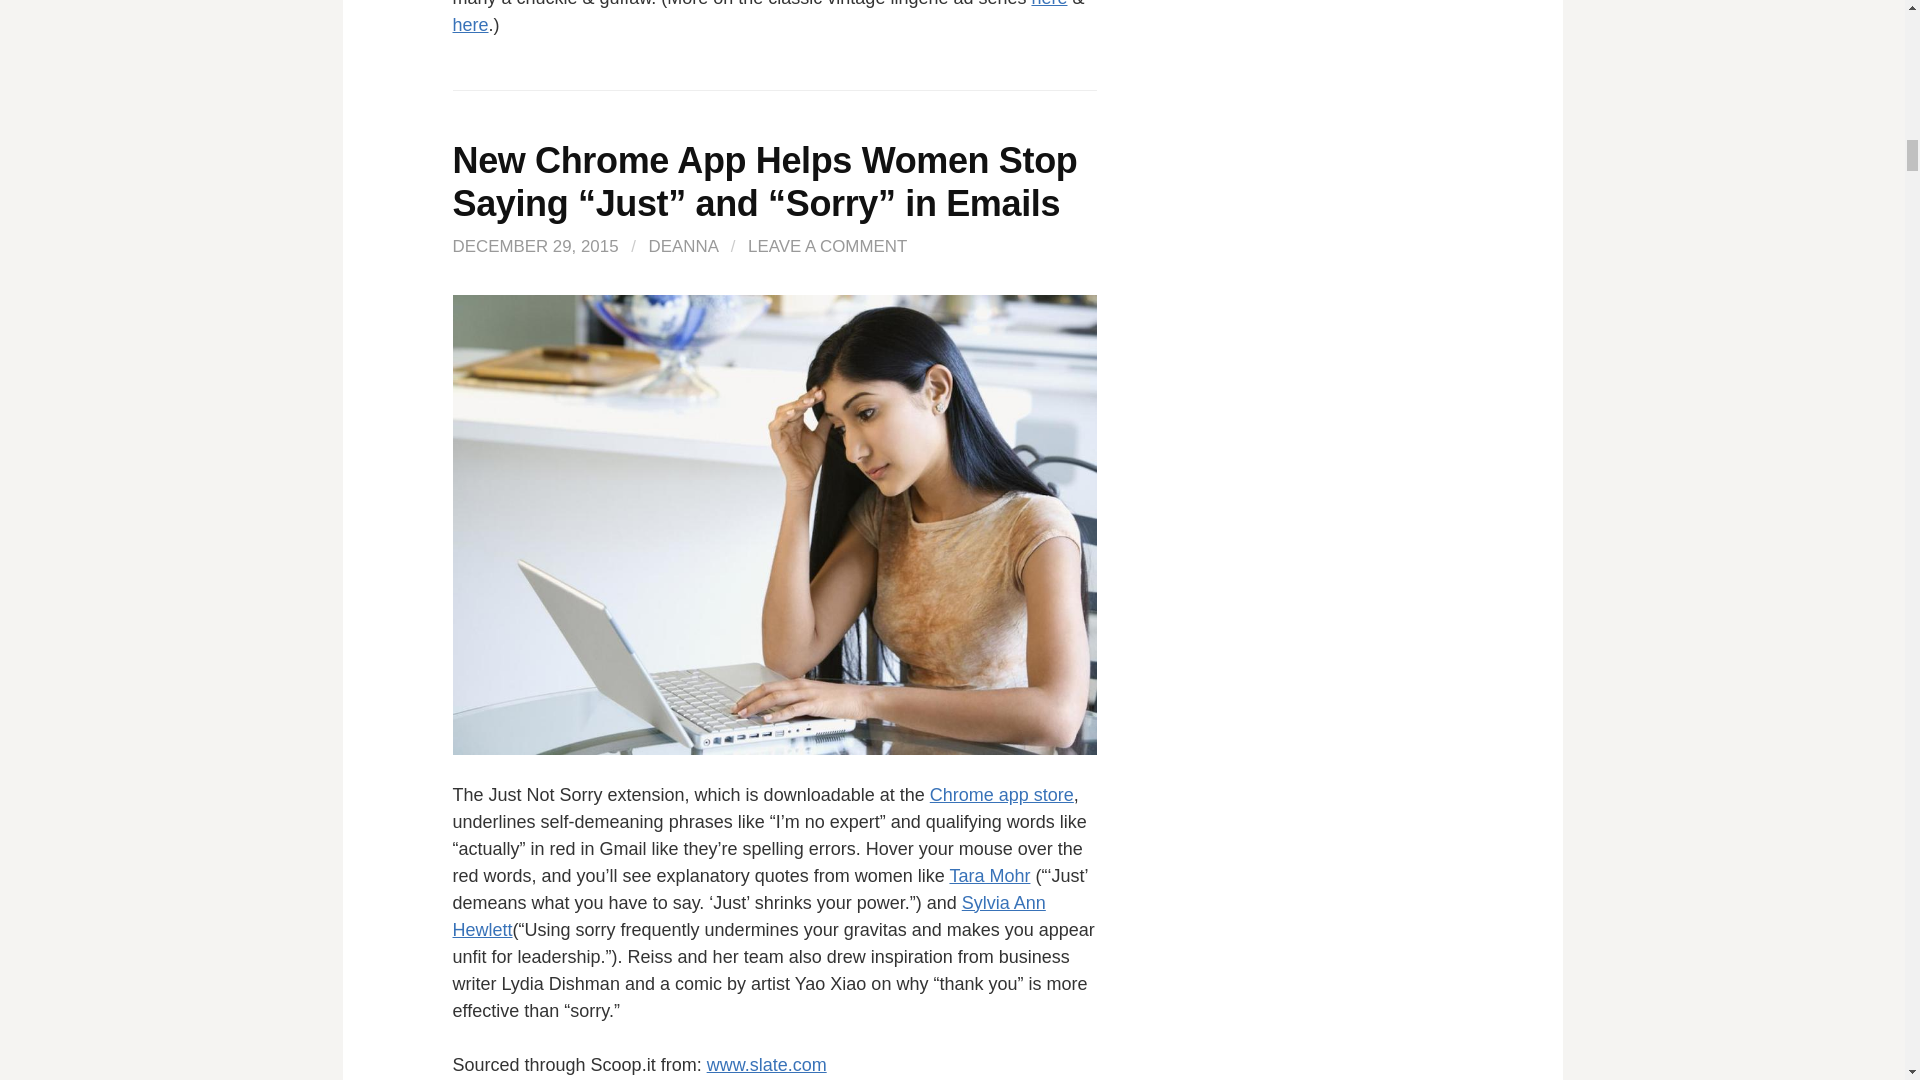 The height and width of the screenshot is (1080, 1920). What do you see at coordinates (534, 246) in the screenshot?
I see `DECEMBER 29, 2015` at bounding box center [534, 246].